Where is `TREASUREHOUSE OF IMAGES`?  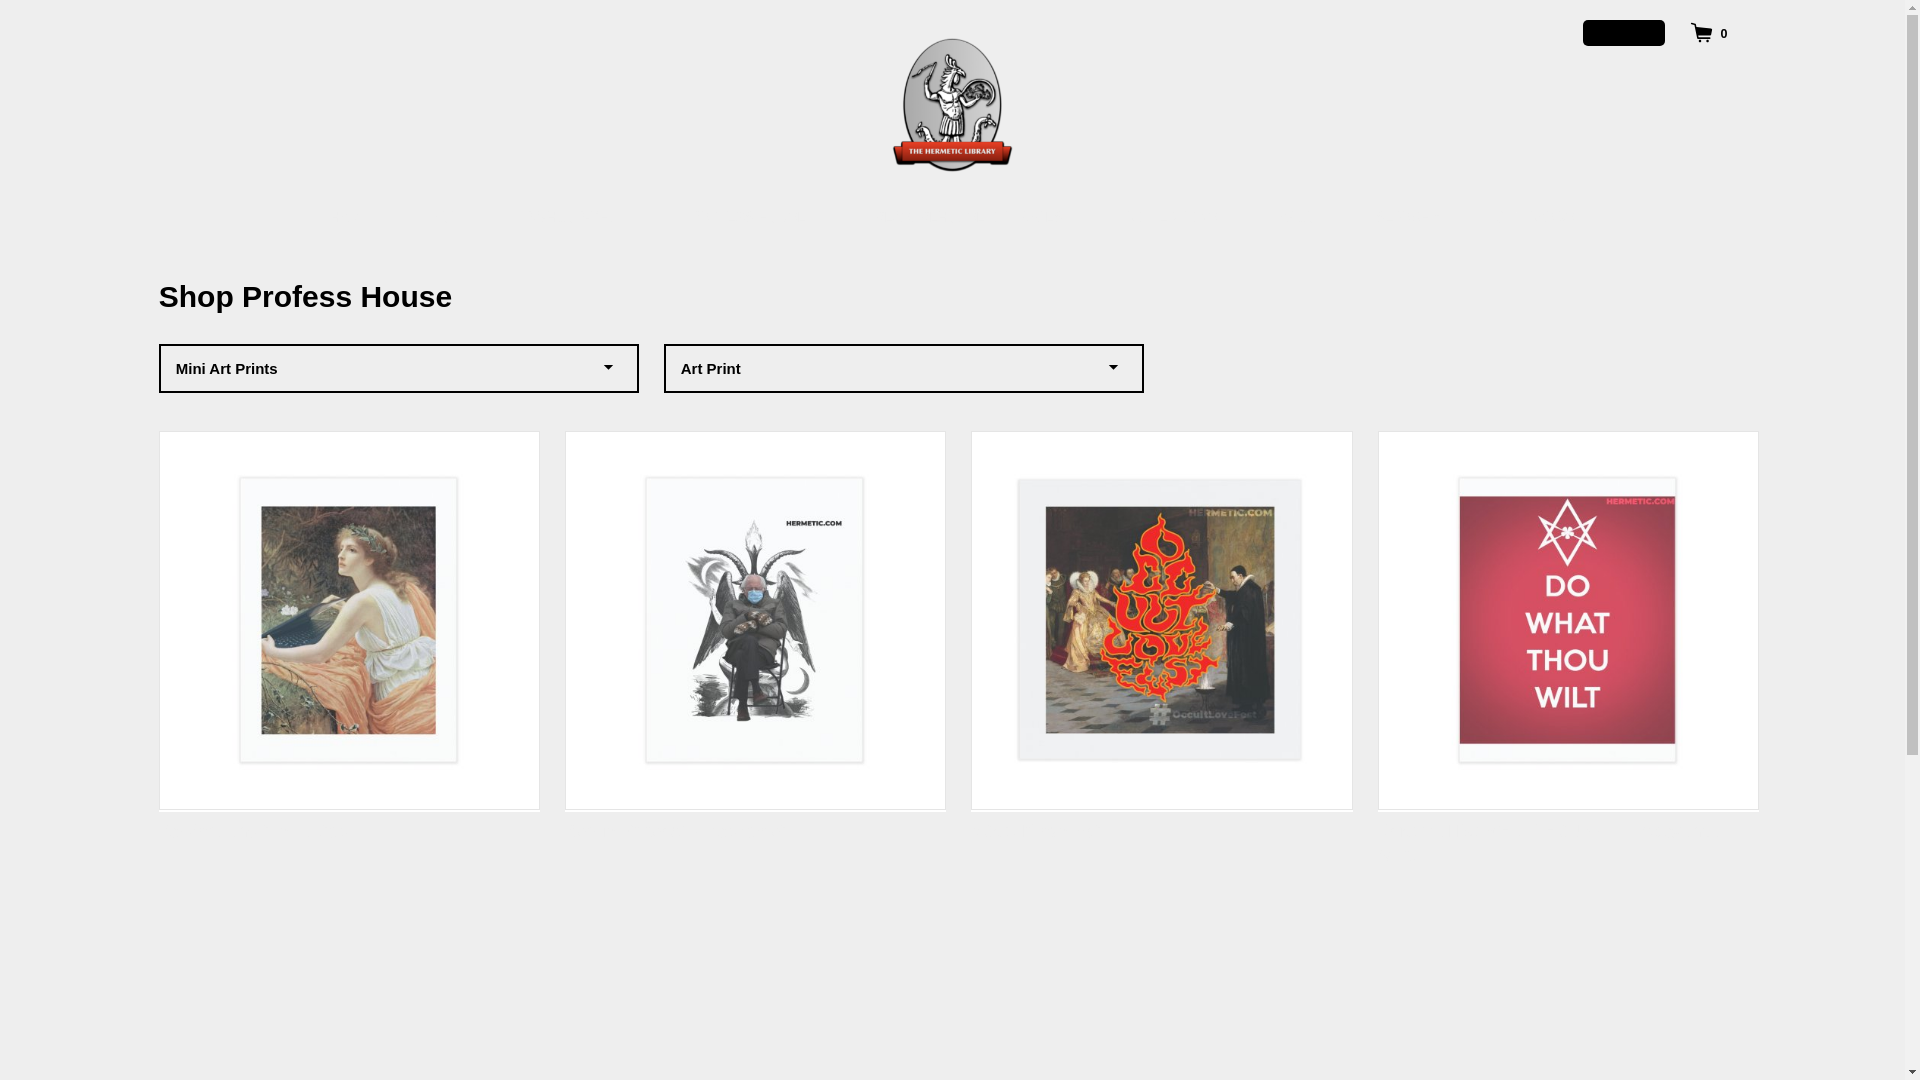 TREASUREHOUSE OF IMAGES is located at coordinates (970, 217).